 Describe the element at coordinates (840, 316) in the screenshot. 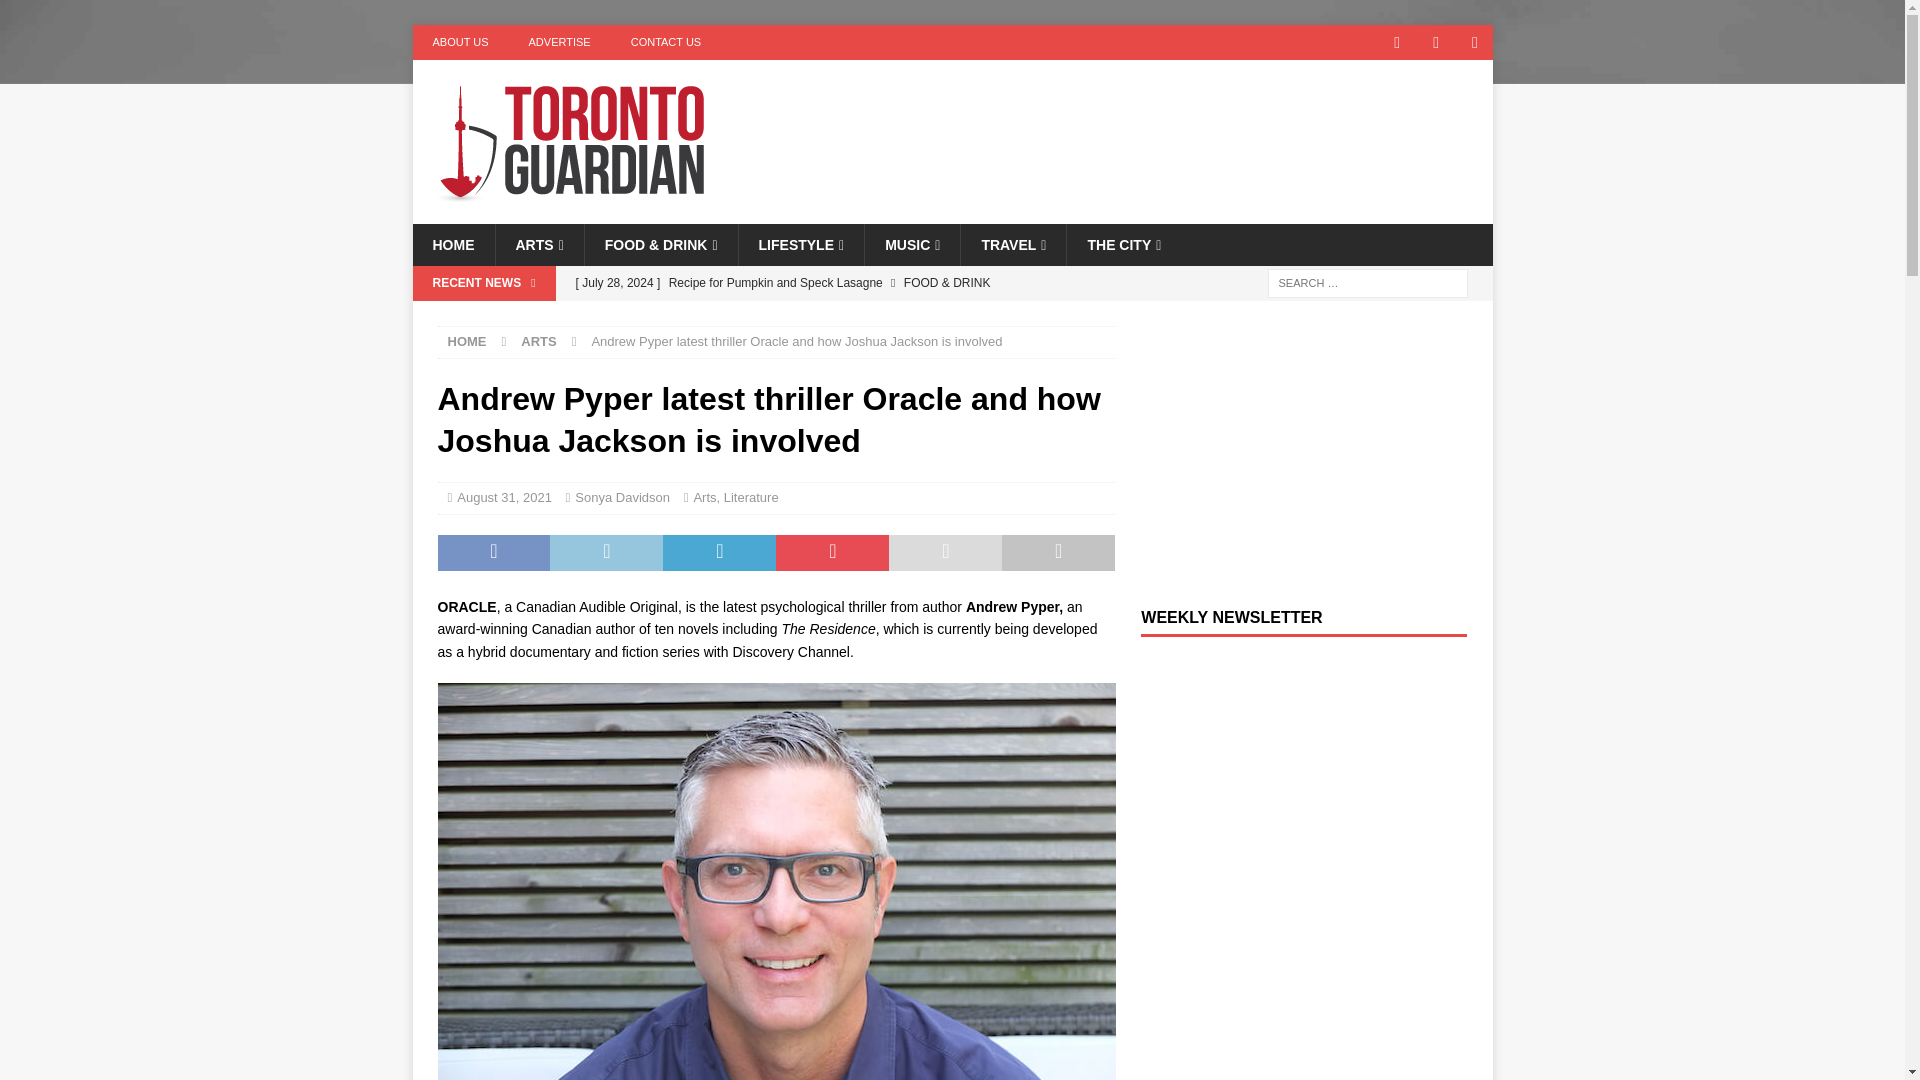

I see `Okra the cat is looking for a new home in the Toronto area` at that location.